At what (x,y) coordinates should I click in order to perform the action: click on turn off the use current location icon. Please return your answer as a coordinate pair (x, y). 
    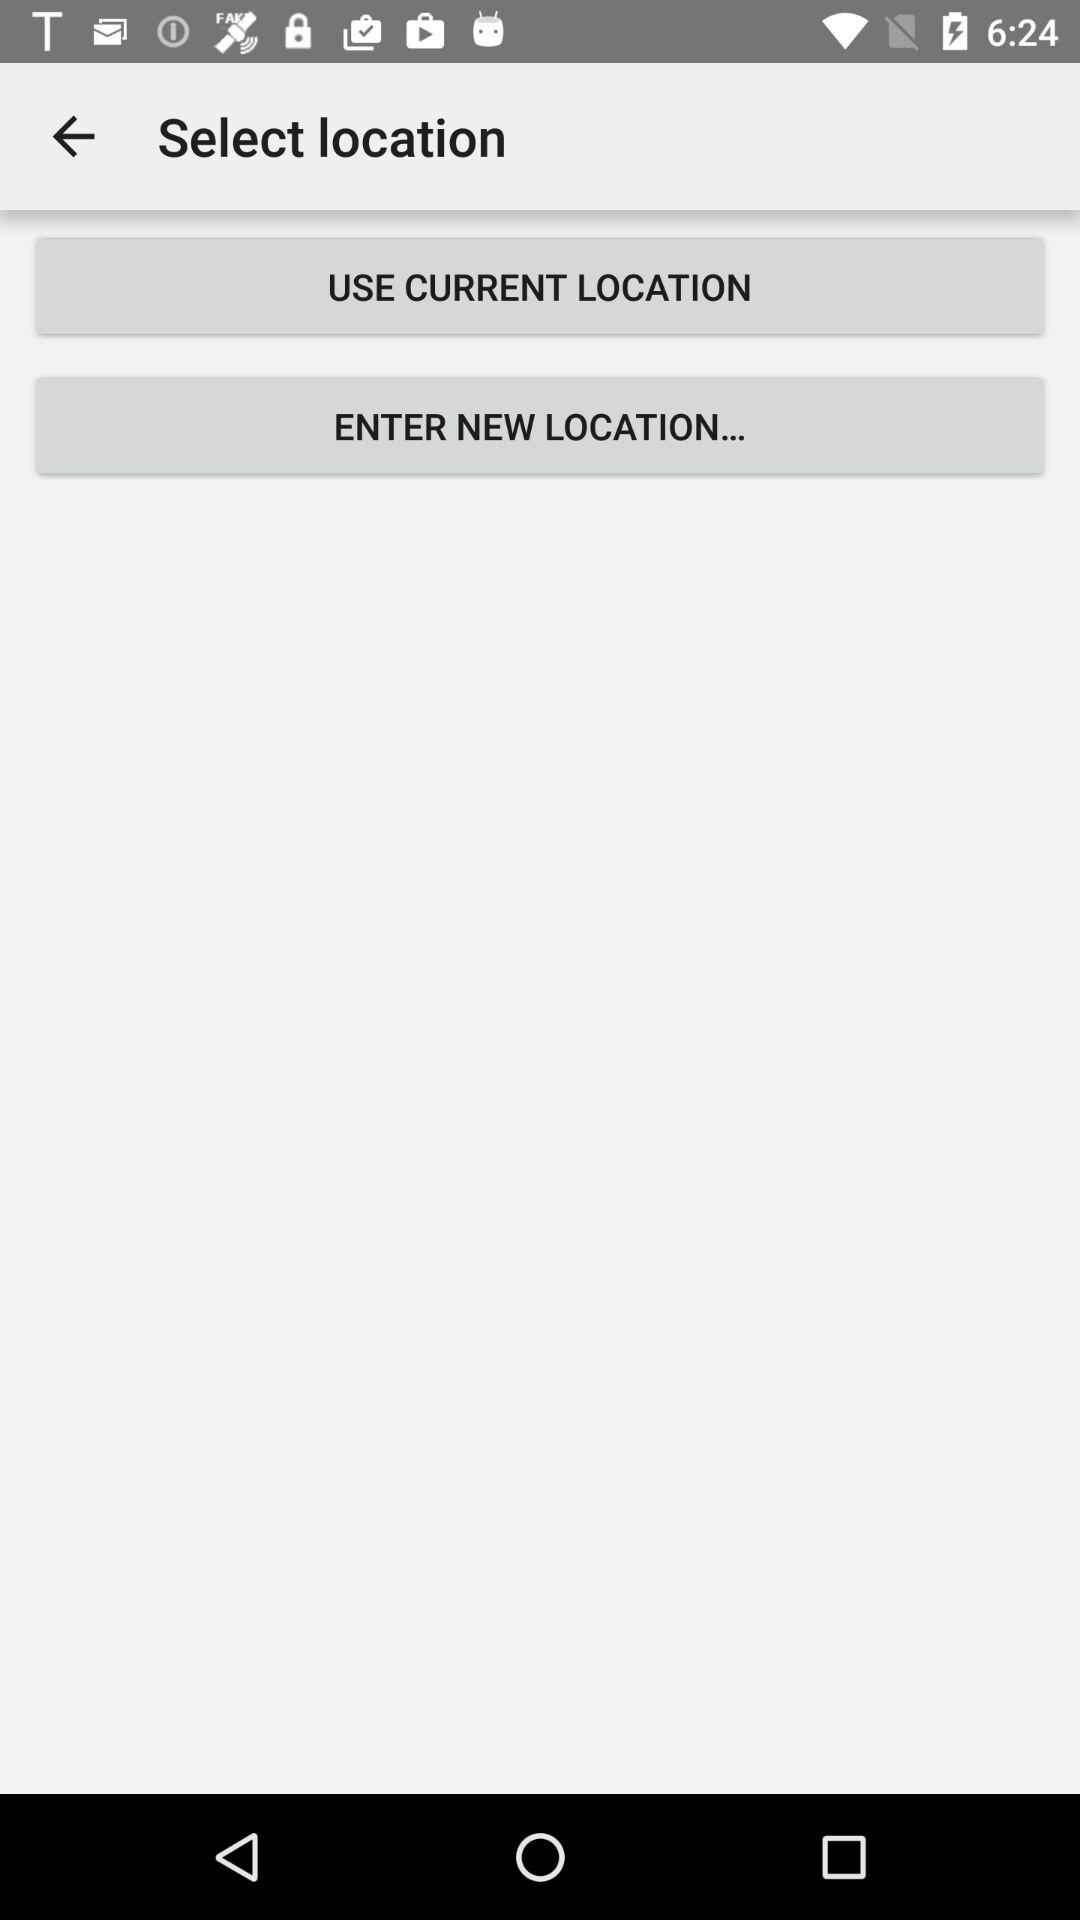
    Looking at the image, I should click on (540, 286).